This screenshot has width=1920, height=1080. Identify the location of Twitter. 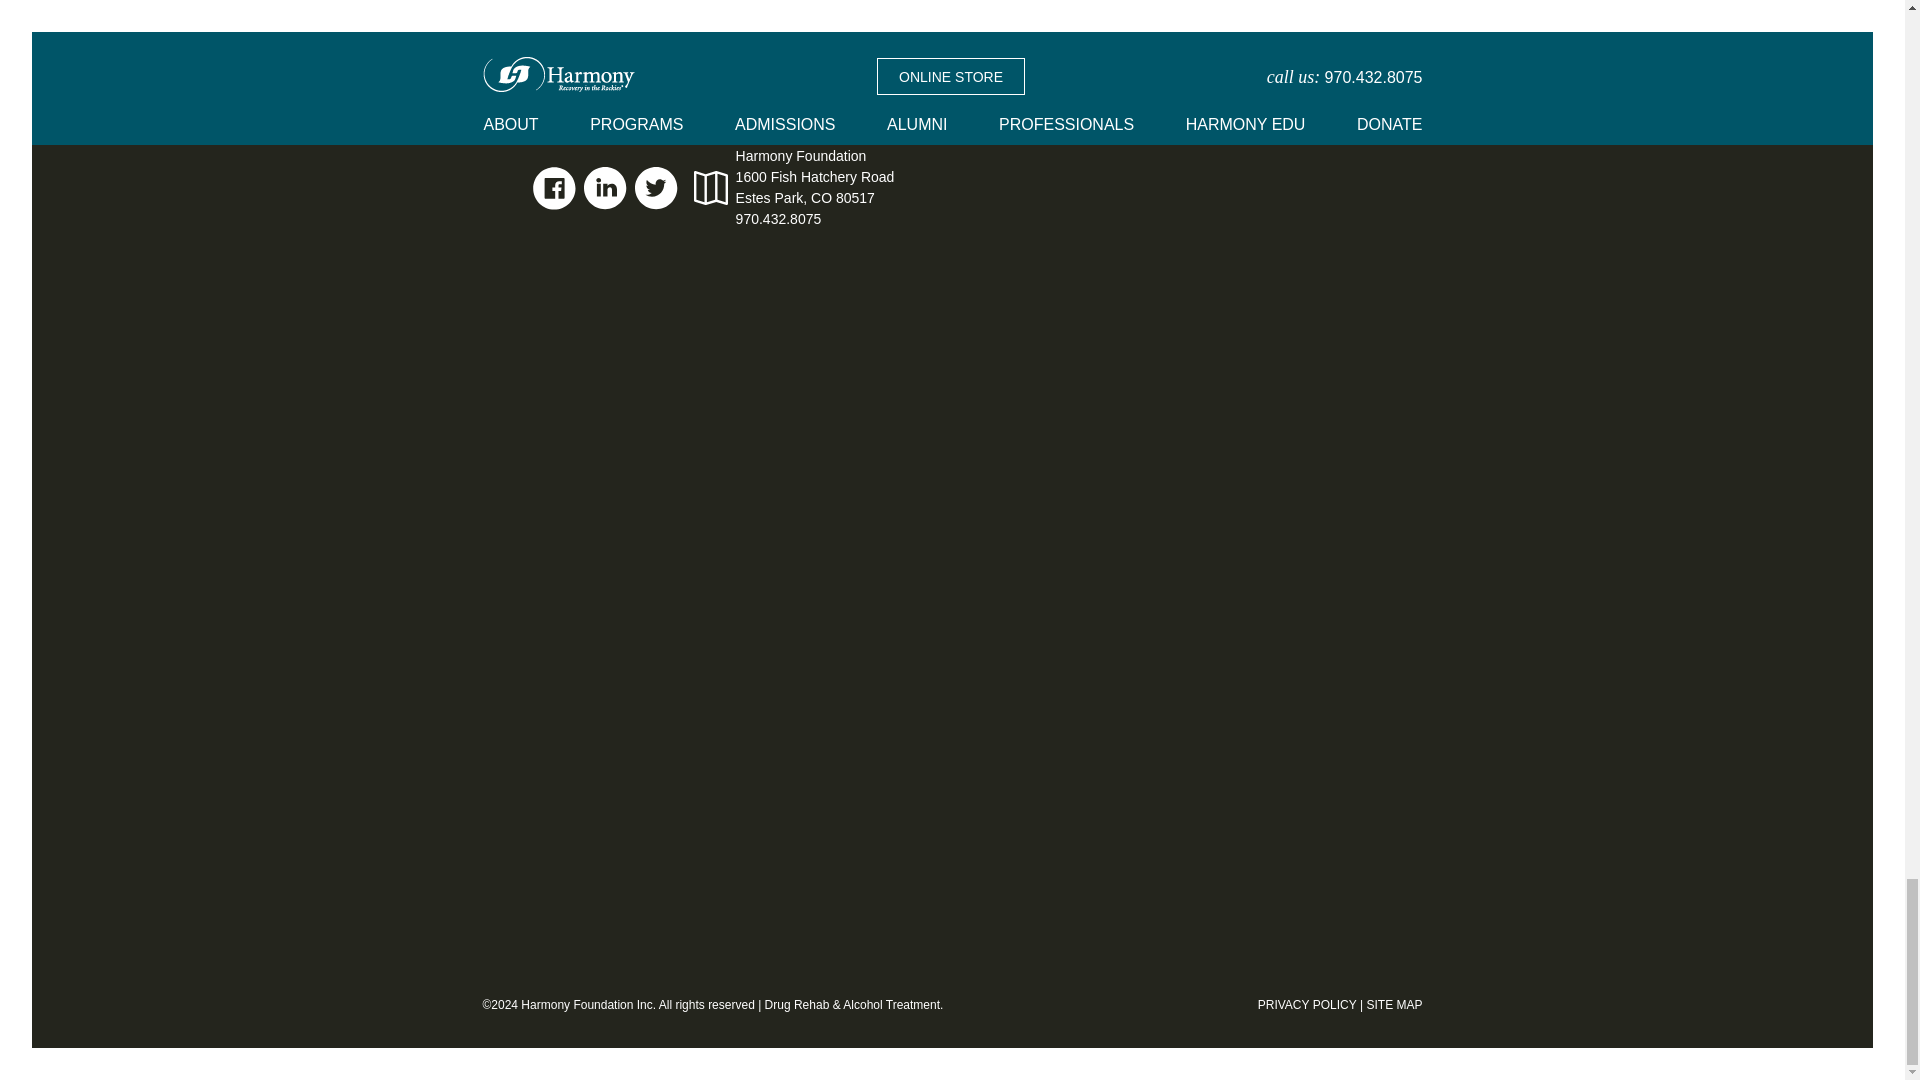
(656, 188).